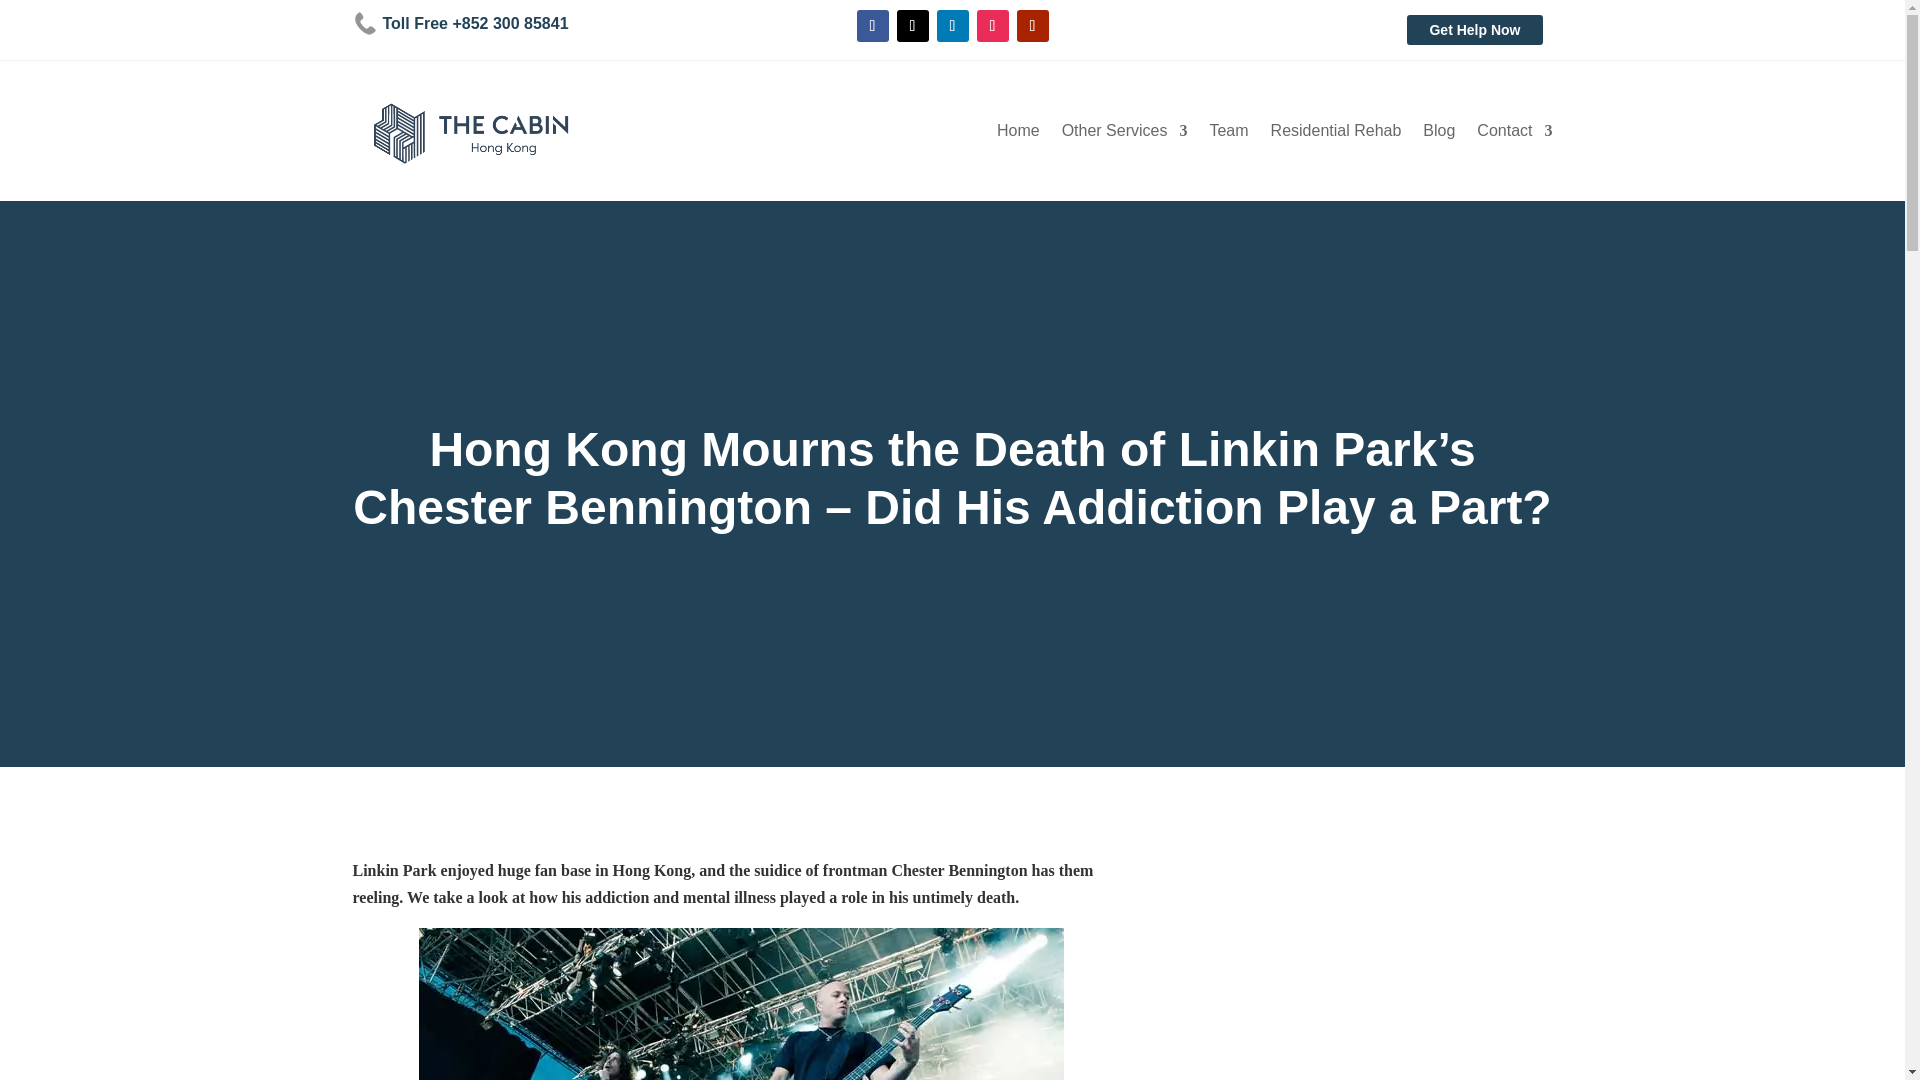 The height and width of the screenshot is (1080, 1920). Describe the element at coordinates (1228, 134) in the screenshot. I see `Team` at that location.